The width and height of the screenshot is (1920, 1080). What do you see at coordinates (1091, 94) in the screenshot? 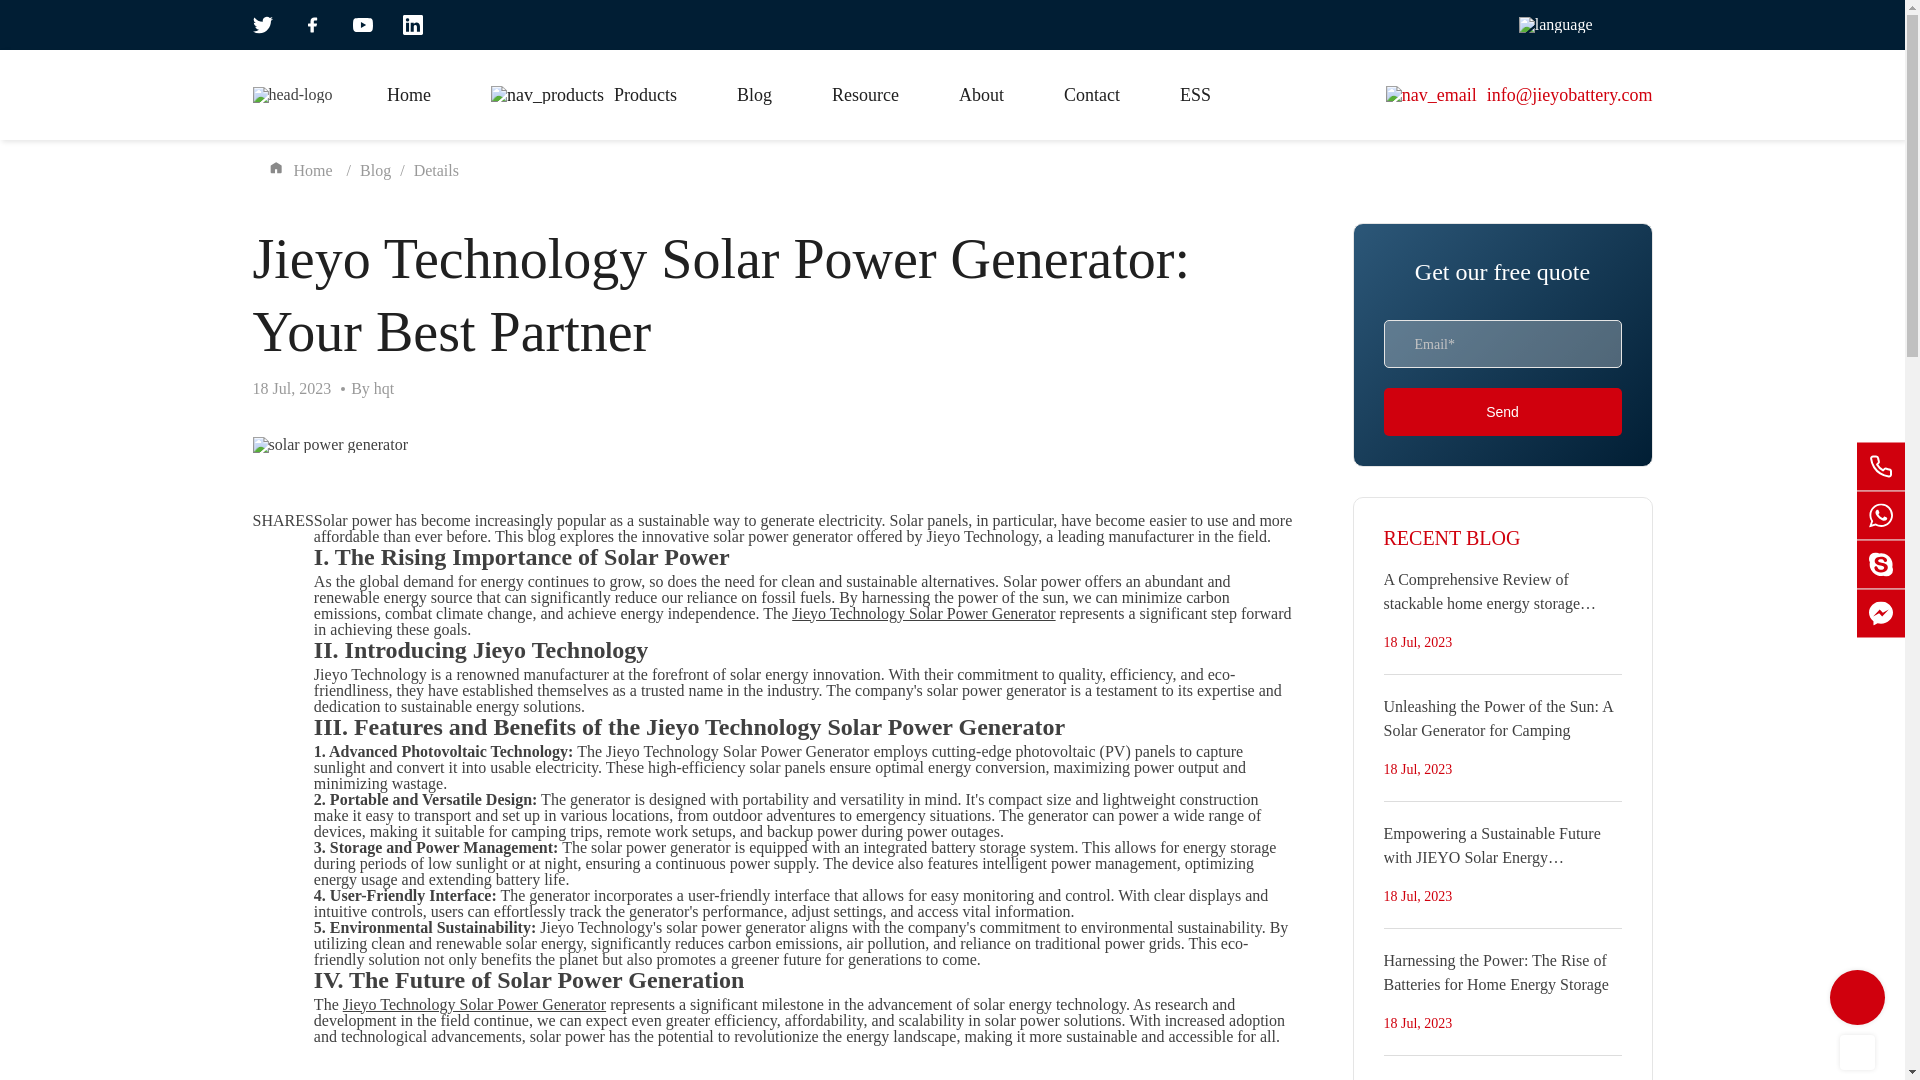
I see `Contact` at bounding box center [1091, 94].